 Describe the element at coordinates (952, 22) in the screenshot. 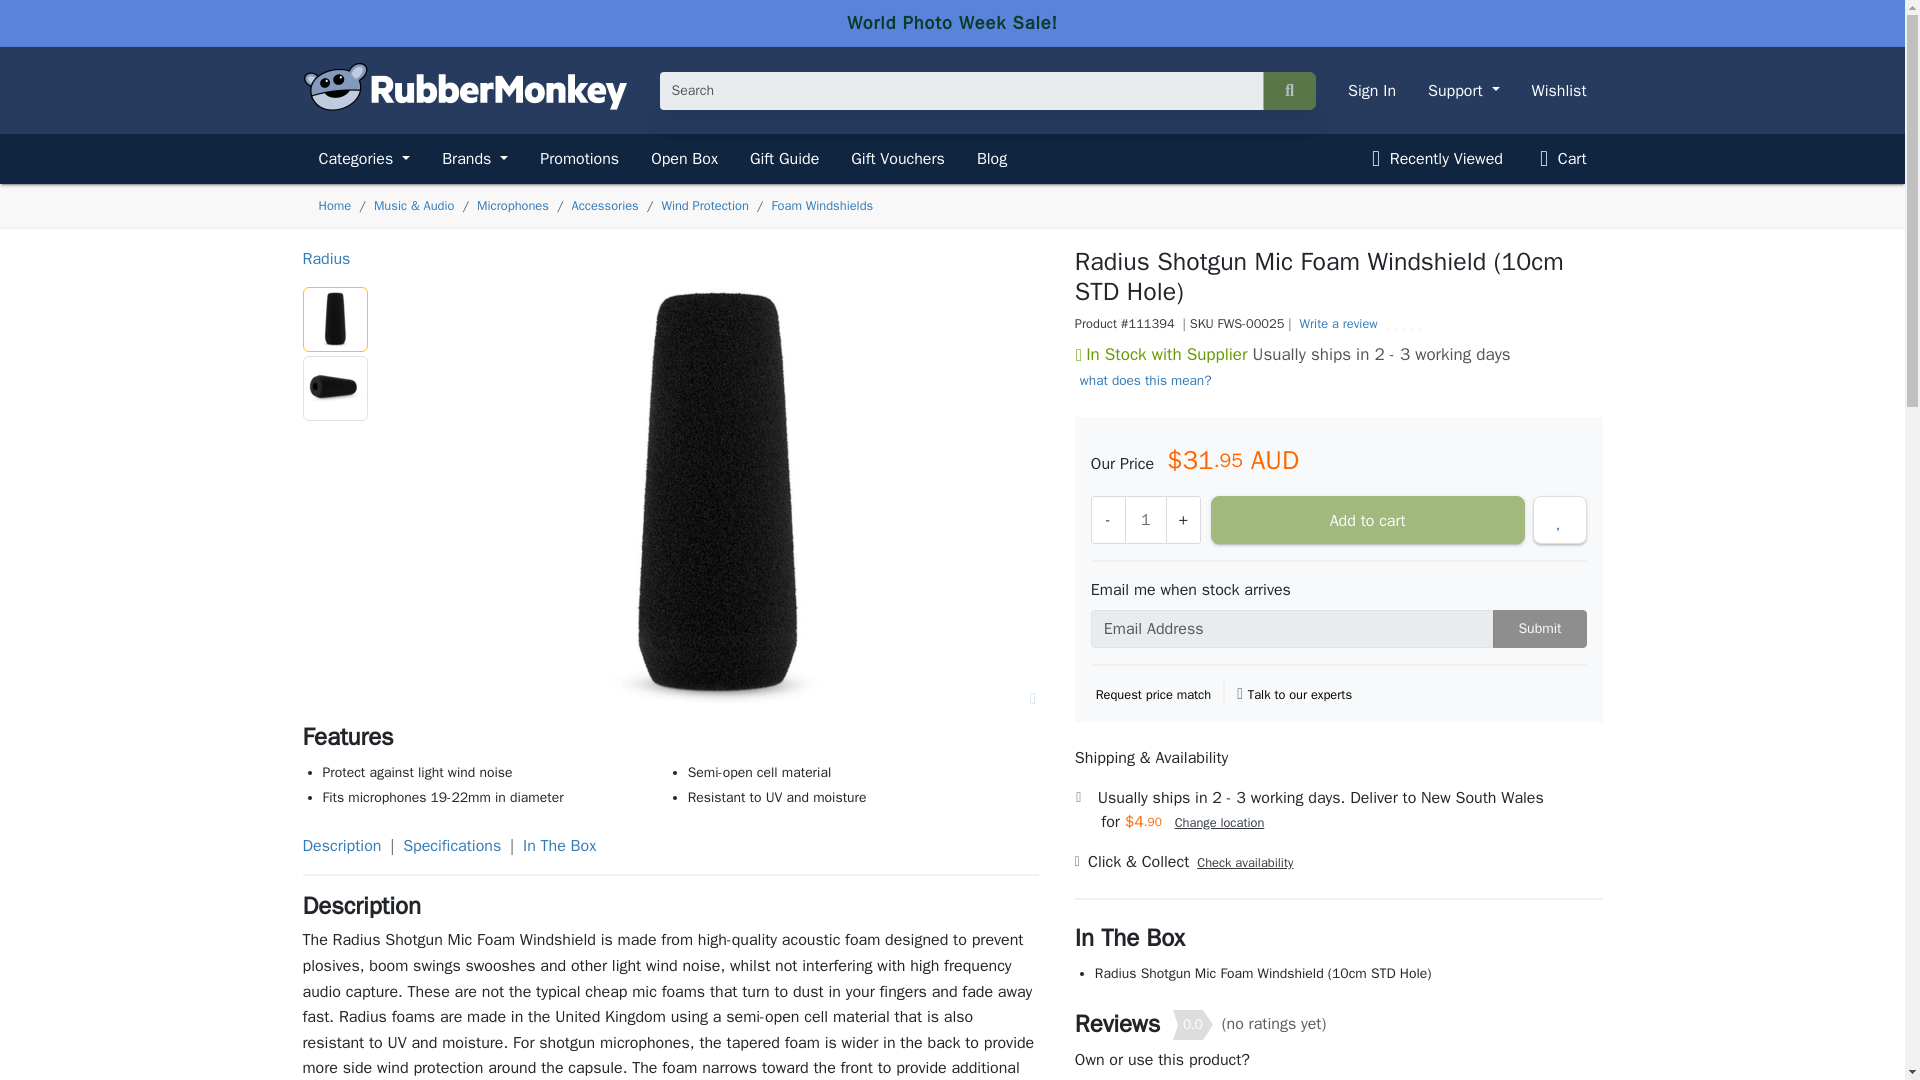

I see `World Photo Week Sale!` at that location.